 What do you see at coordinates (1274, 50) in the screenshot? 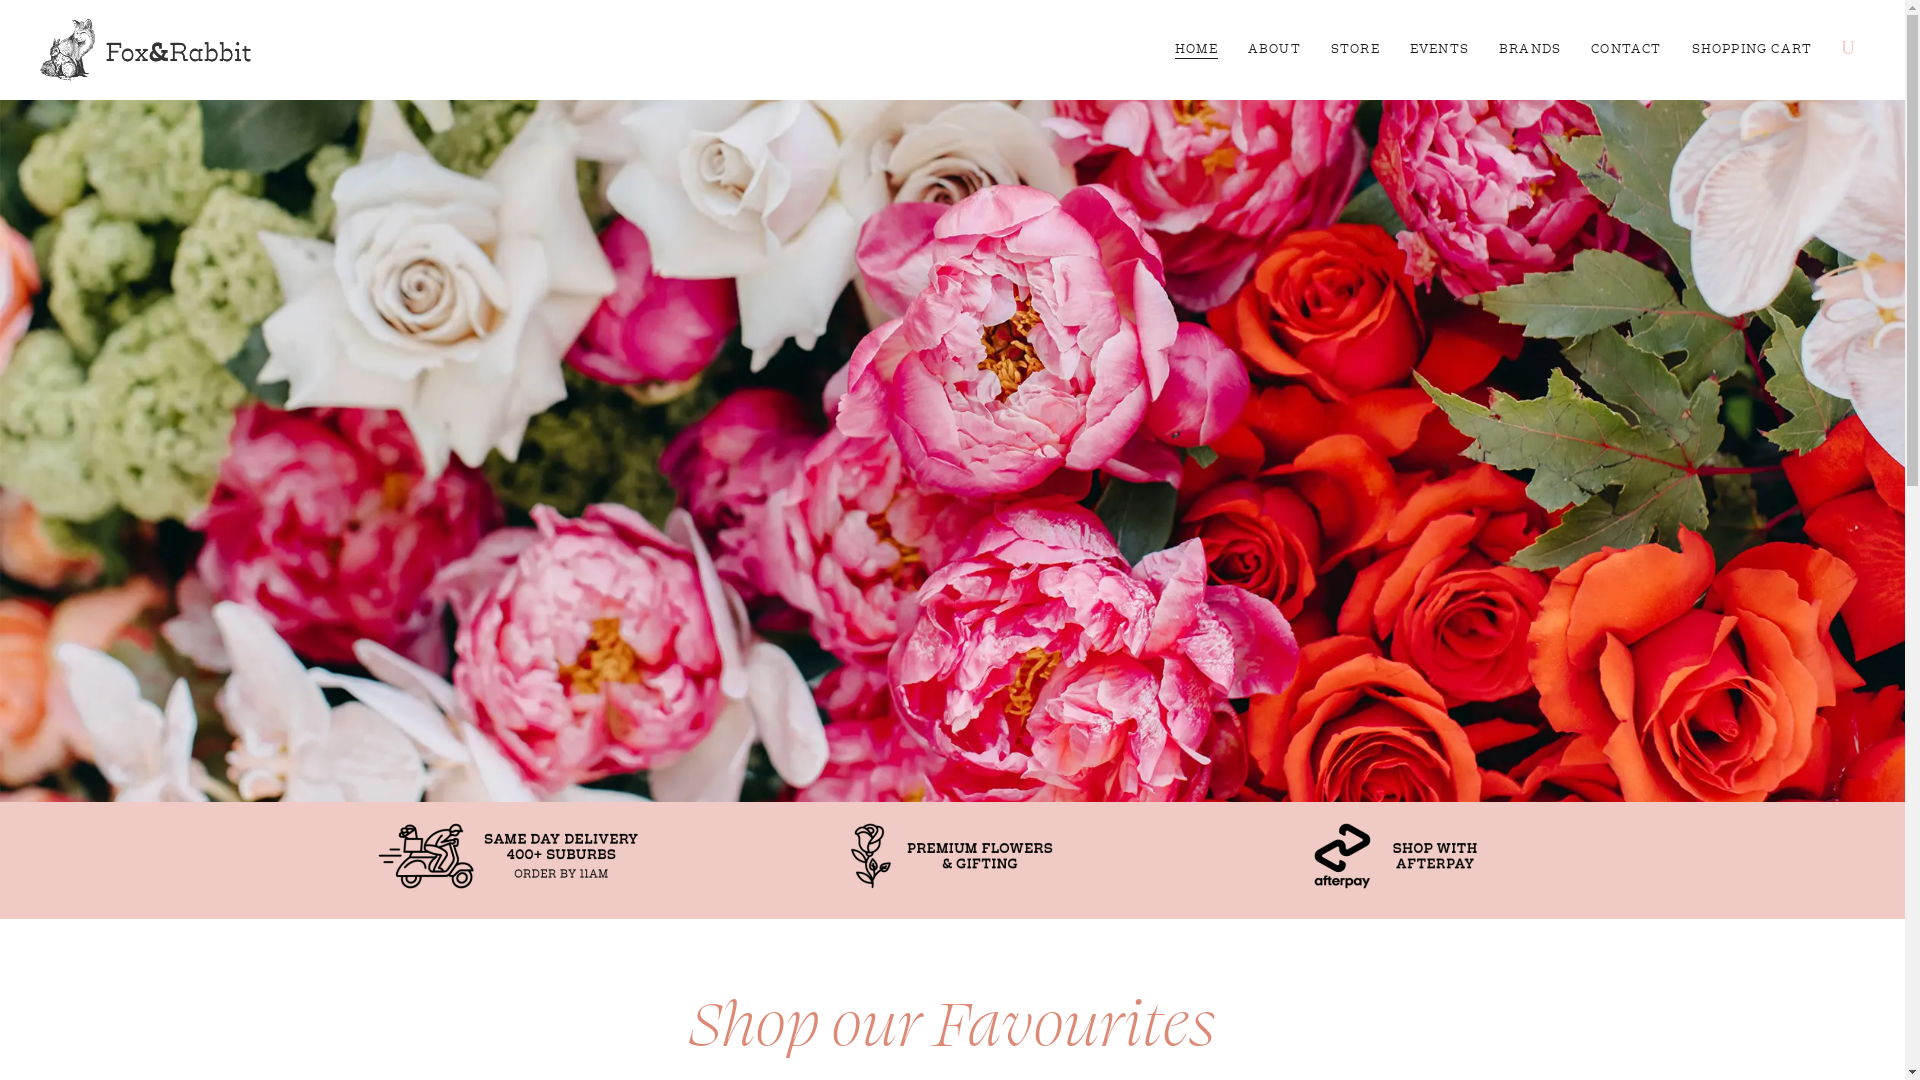
I see `ABOUT` at bounding box center [1274, 50].